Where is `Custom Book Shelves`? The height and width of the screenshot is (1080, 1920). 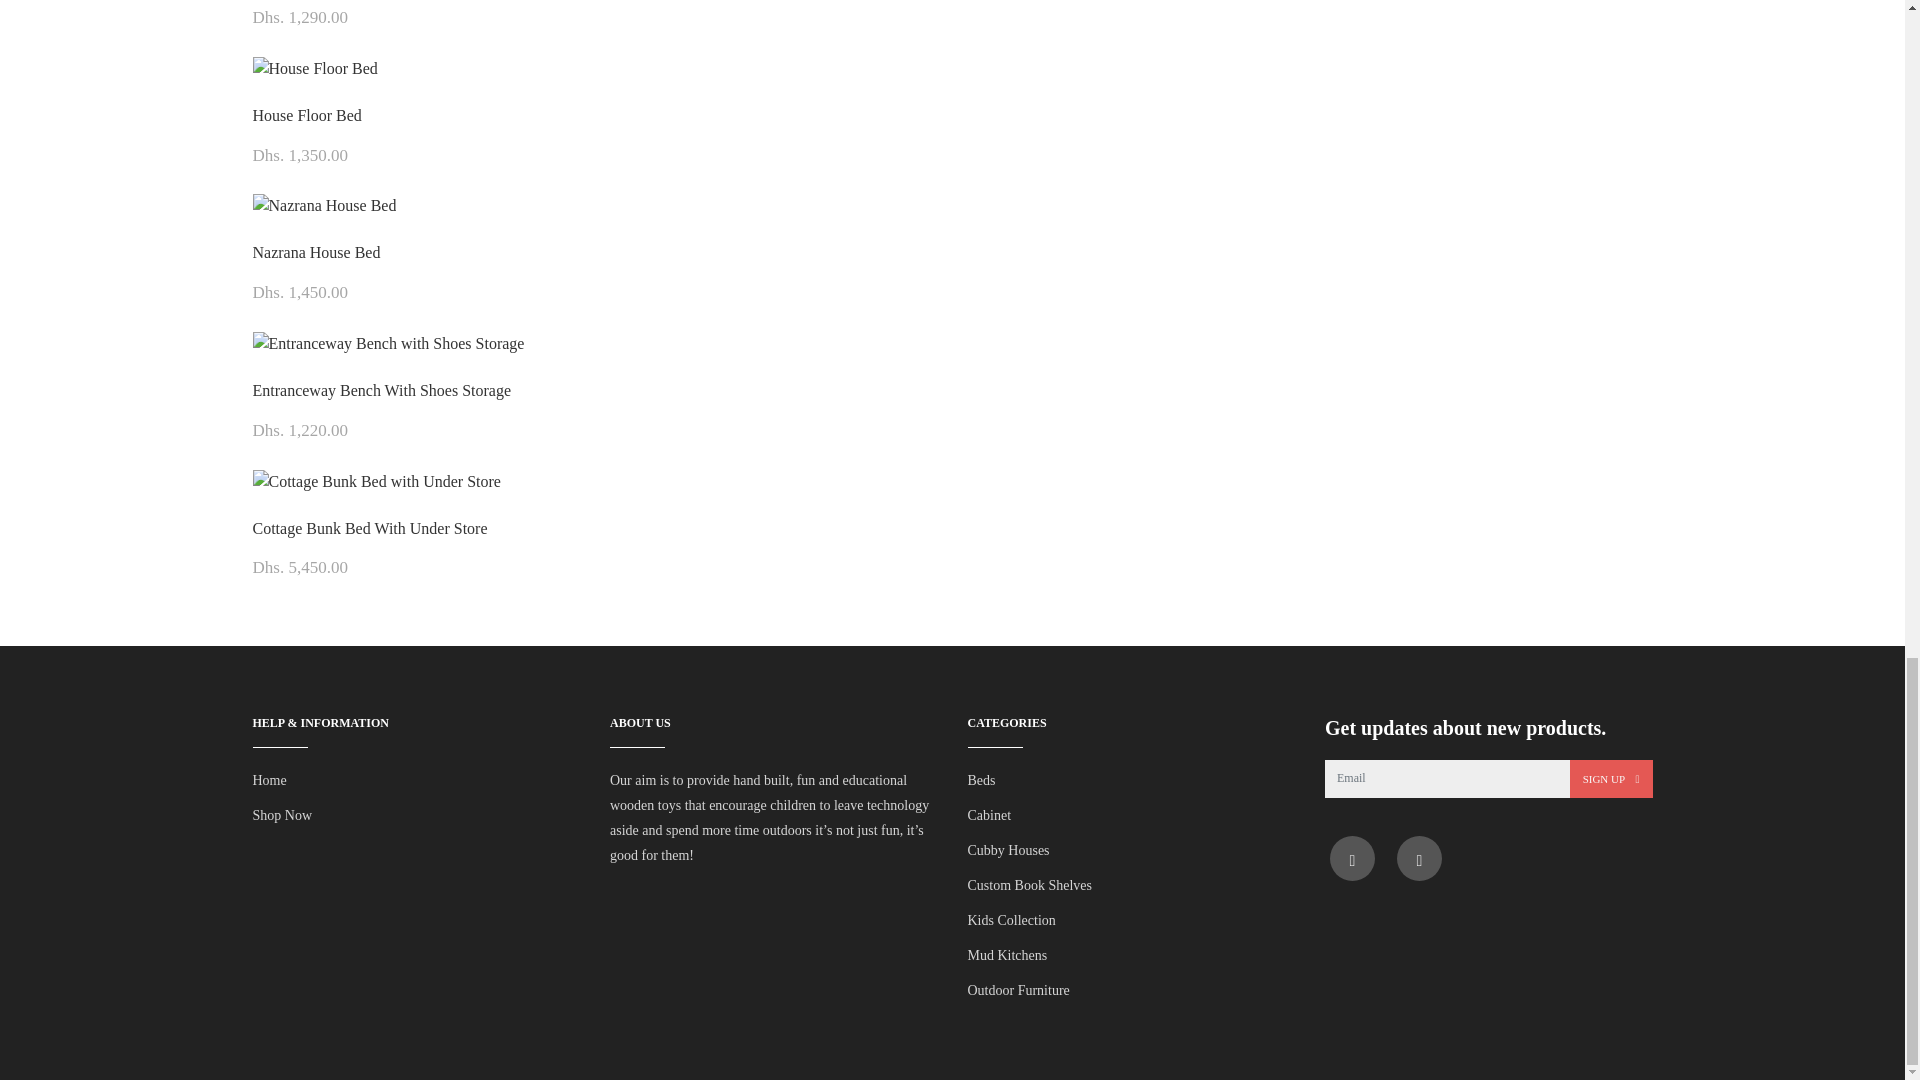 Custom Book Shelves is located at coordinates (1030, 886).